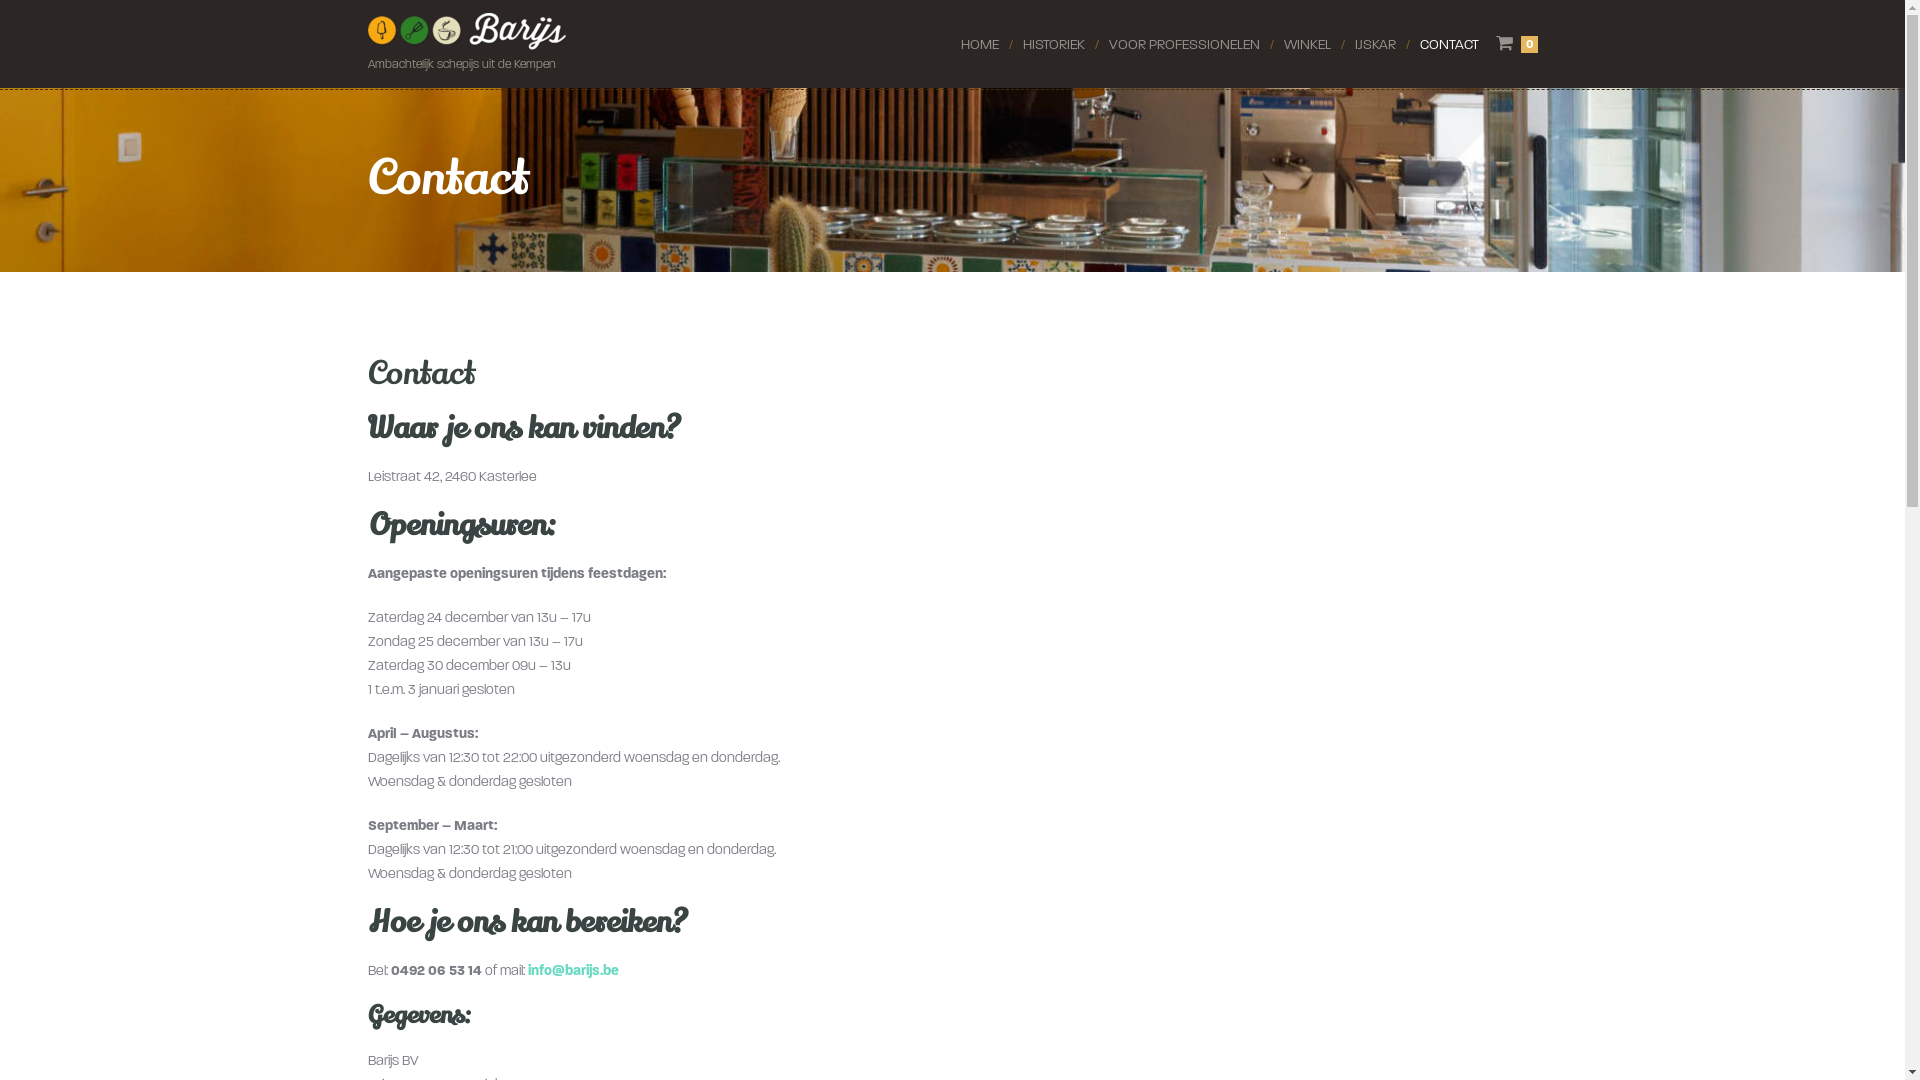  Describe the element at coordinates (1517, 44) in the screenshot. I see `0` at that location.